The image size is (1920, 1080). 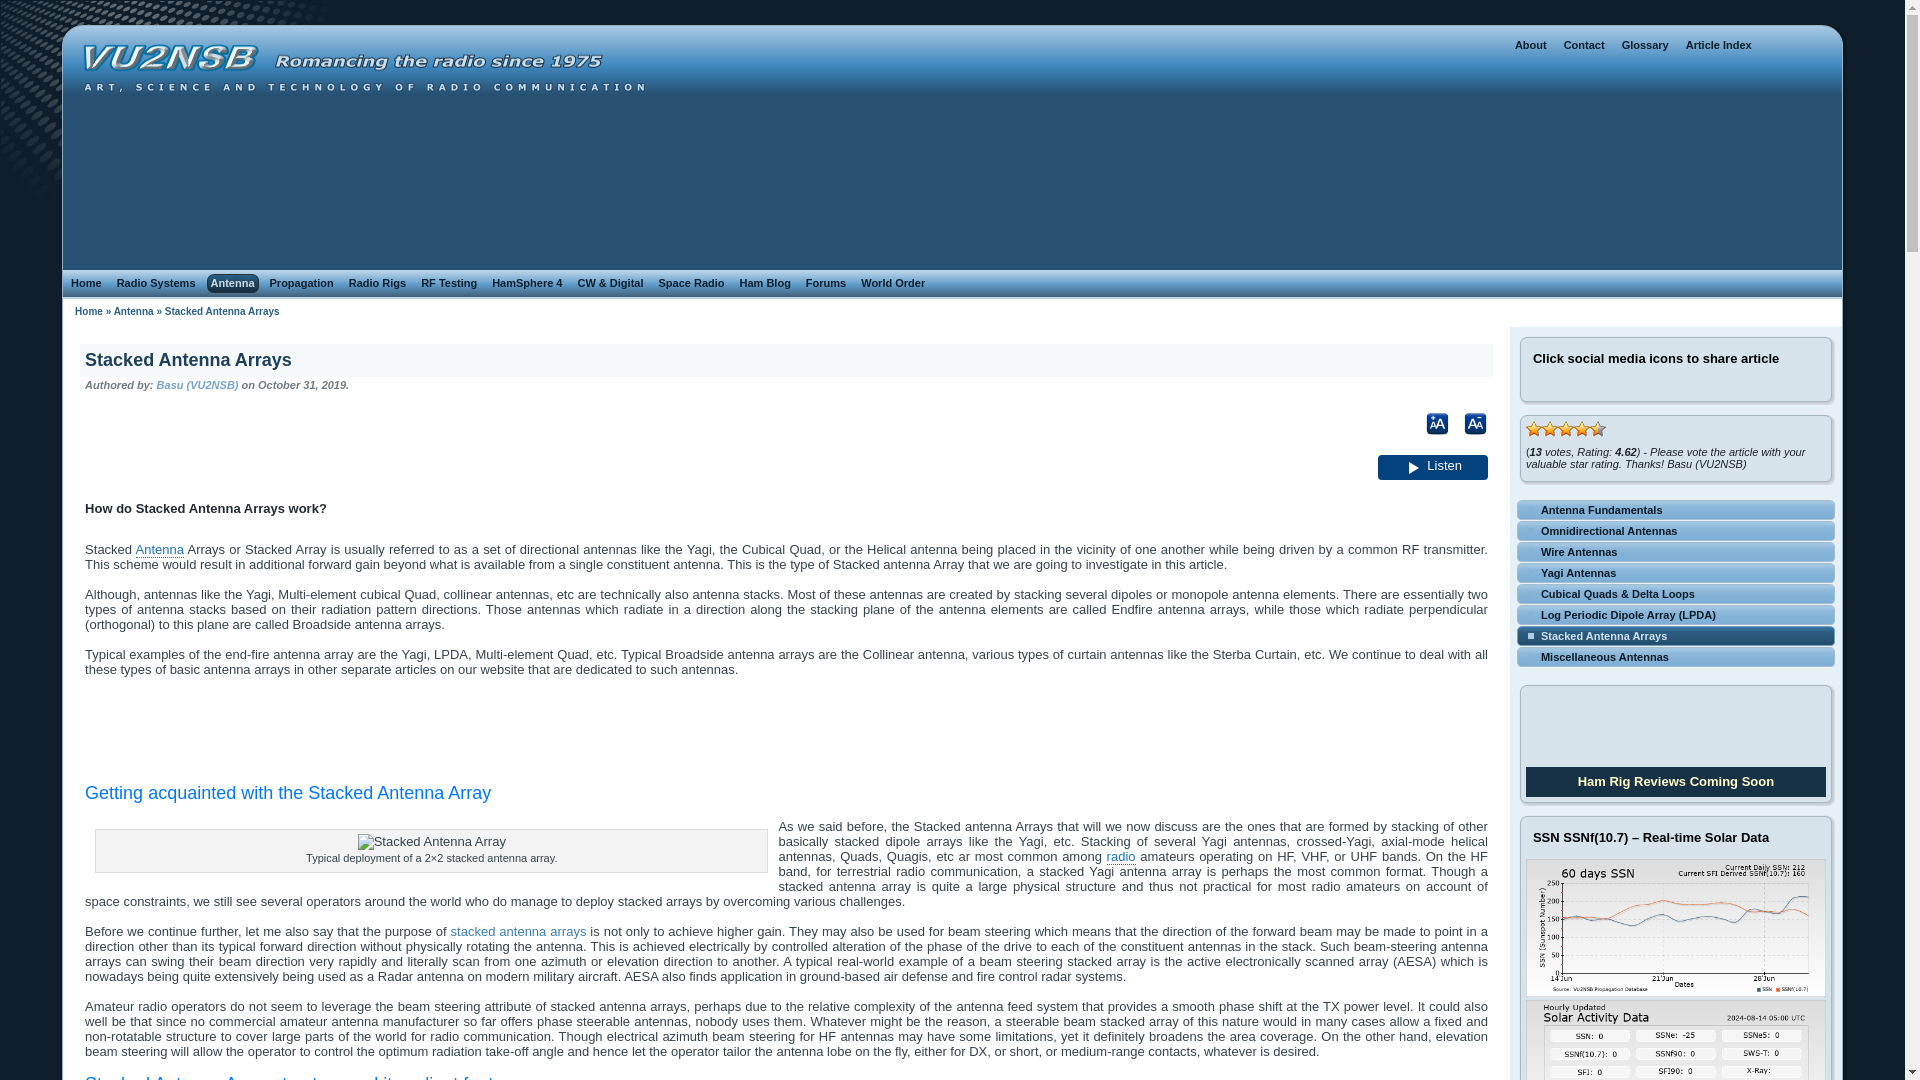 What do you see at coordinates (1433, 466) in the screenshot?
I see `Text To Audio:  Tap to listen post.` at bounding box center [1433, 466].